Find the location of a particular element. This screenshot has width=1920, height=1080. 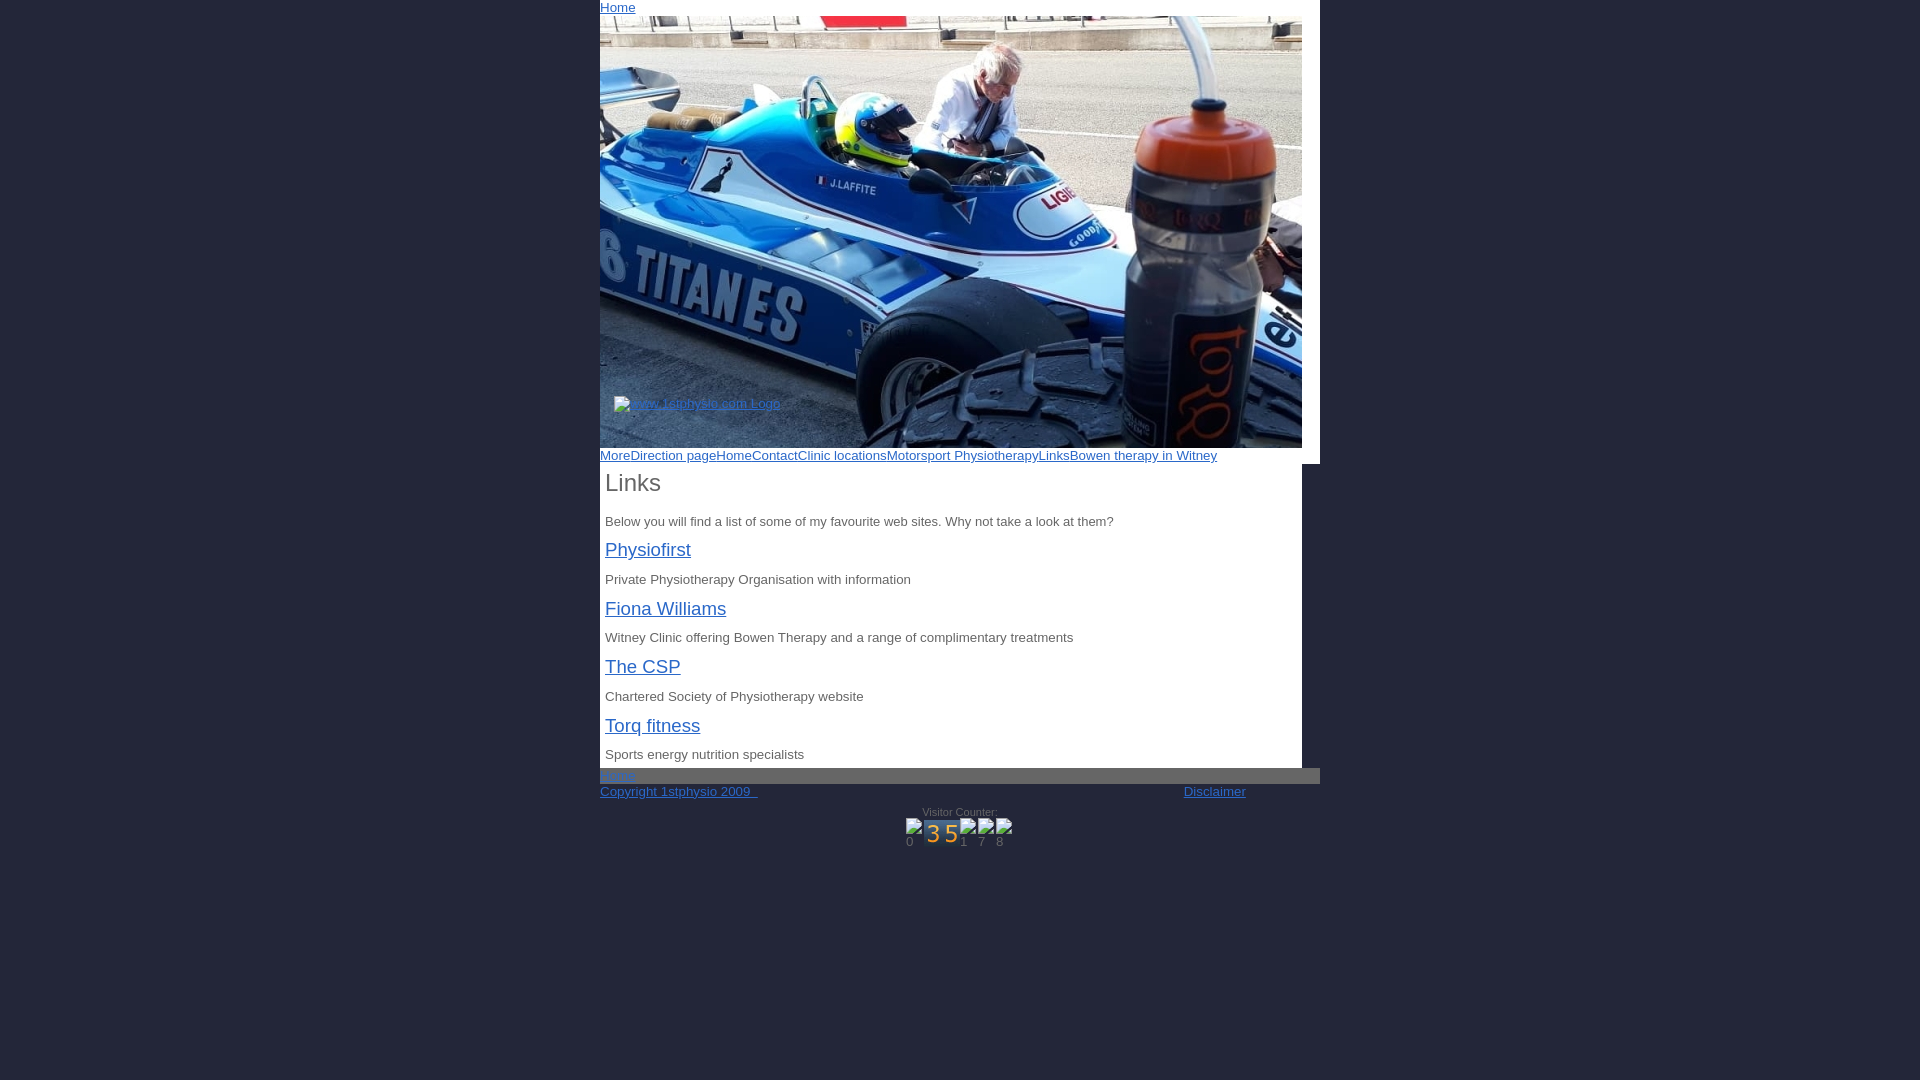

Motorsport Physiotherapy is located at coordinates (963, 456).